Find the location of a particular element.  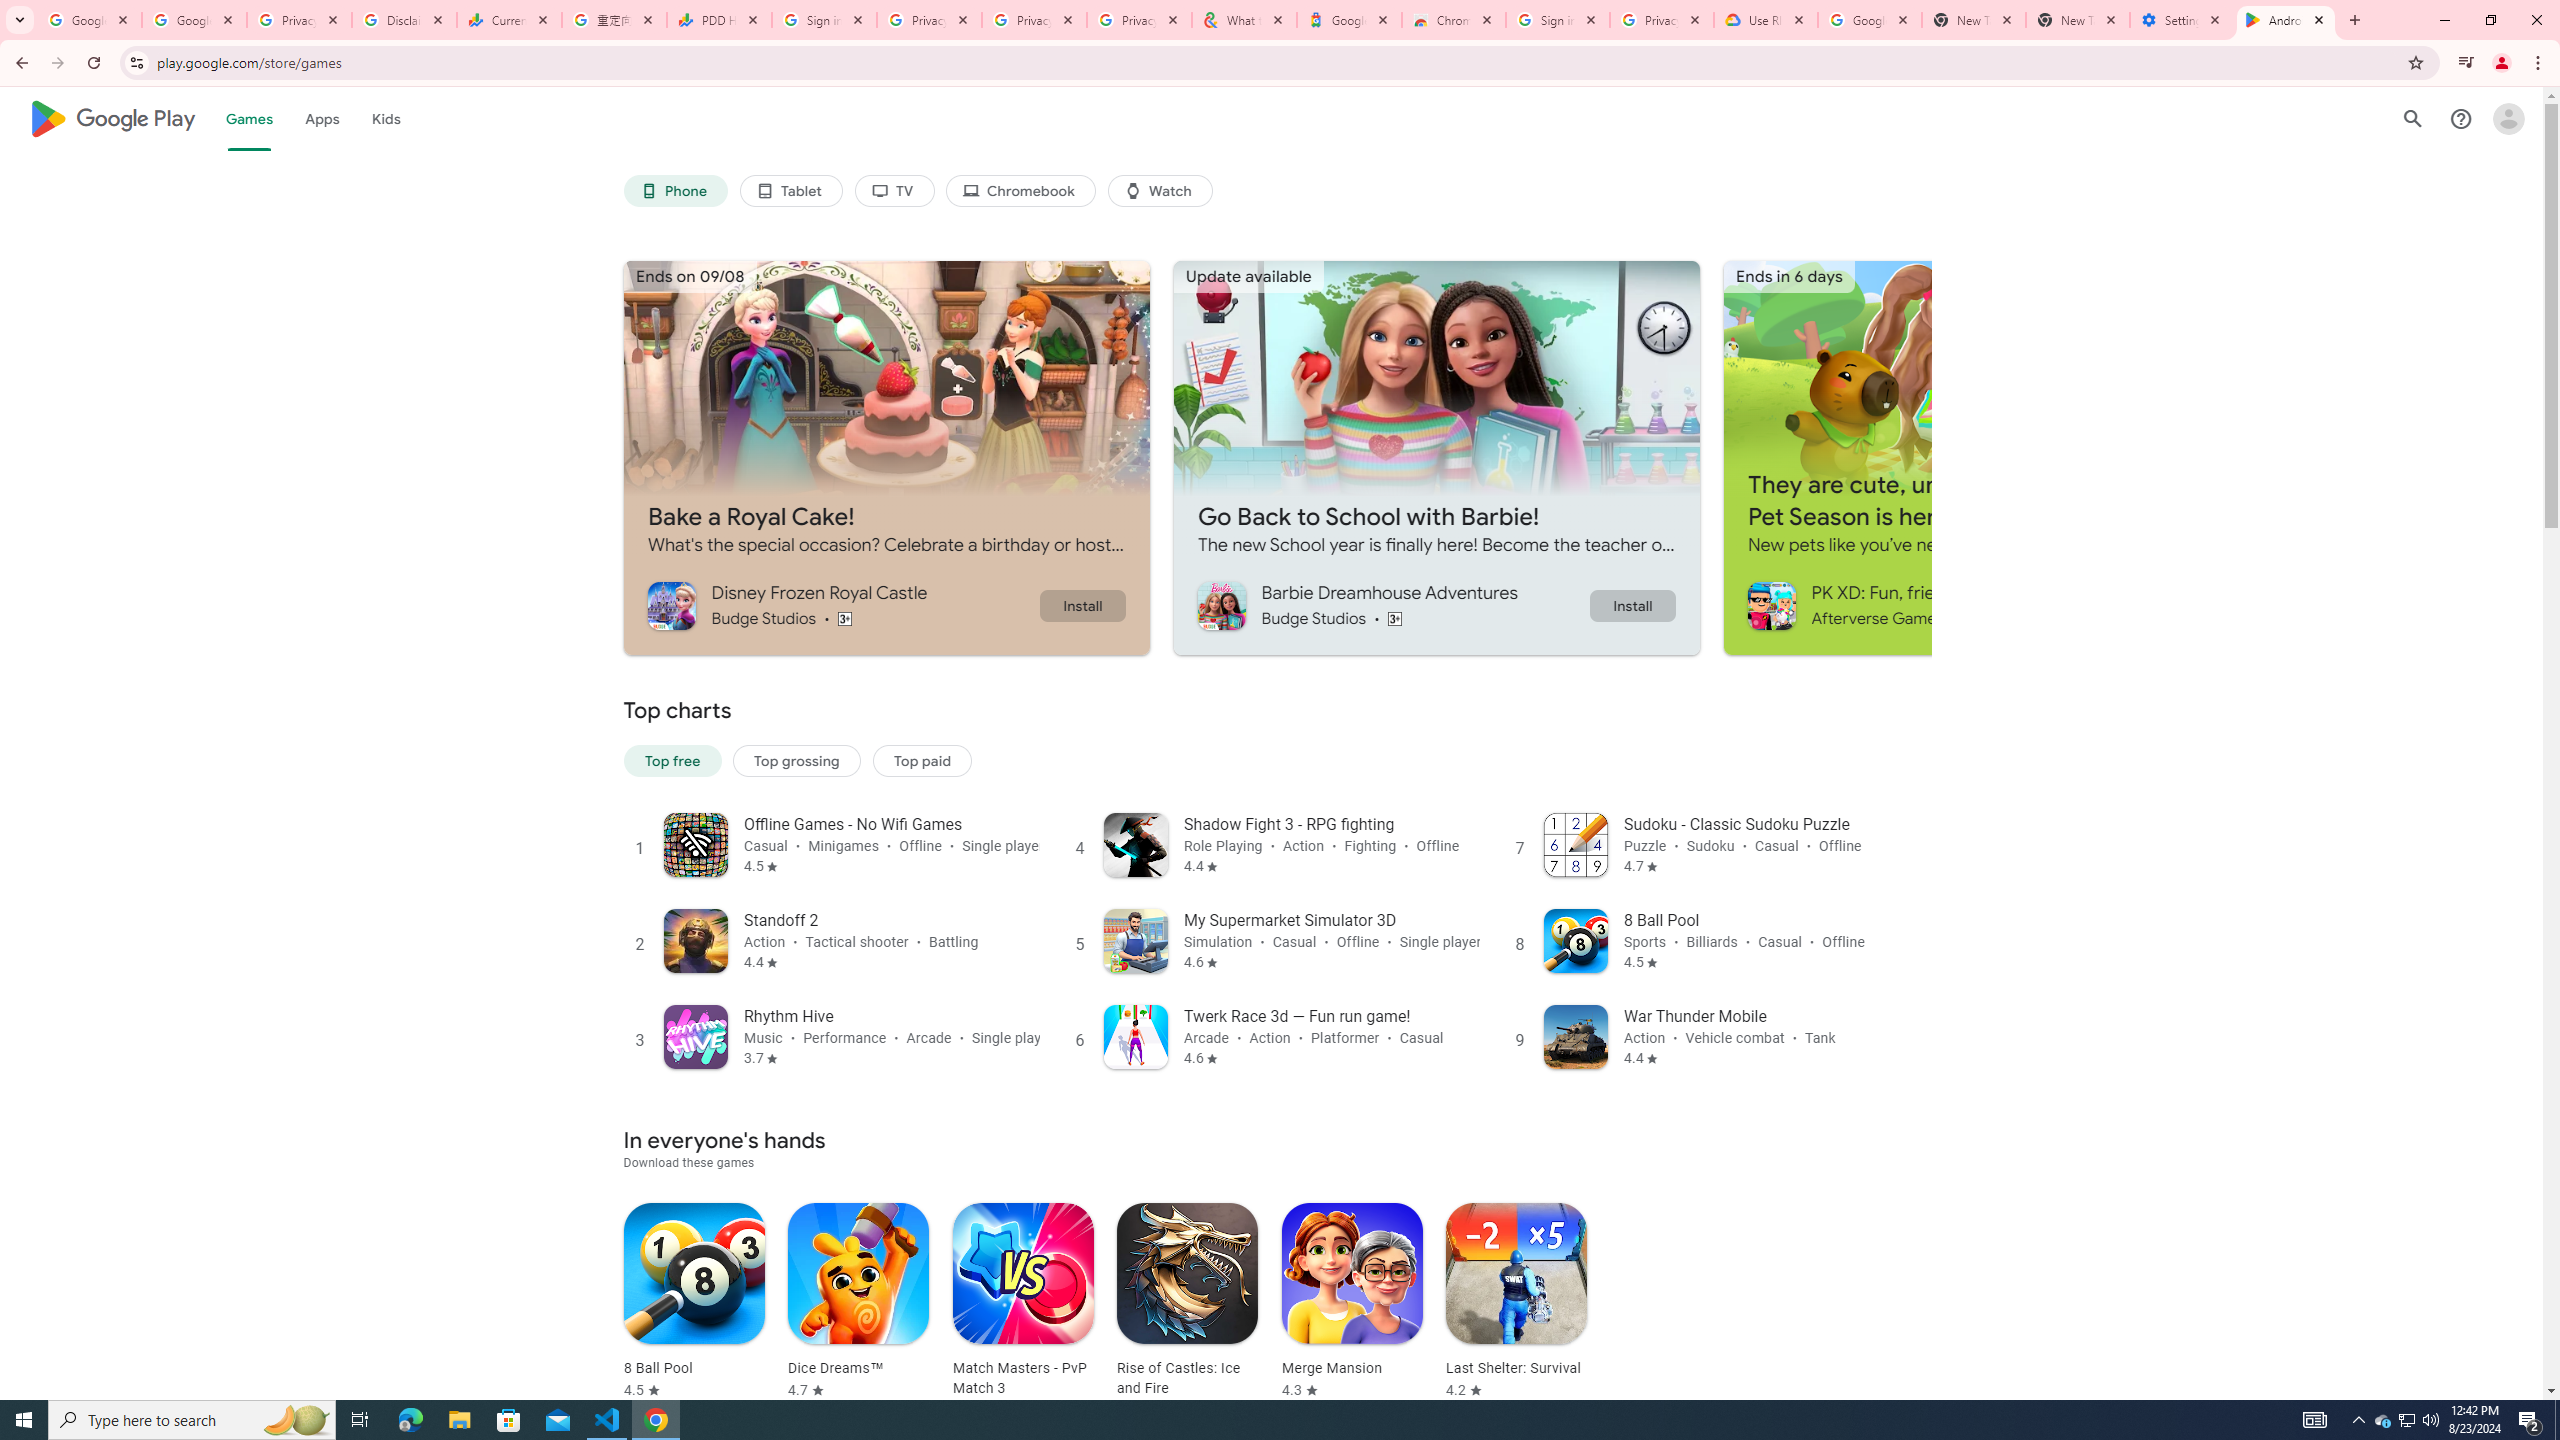

New is located at coordinates (104, 208).